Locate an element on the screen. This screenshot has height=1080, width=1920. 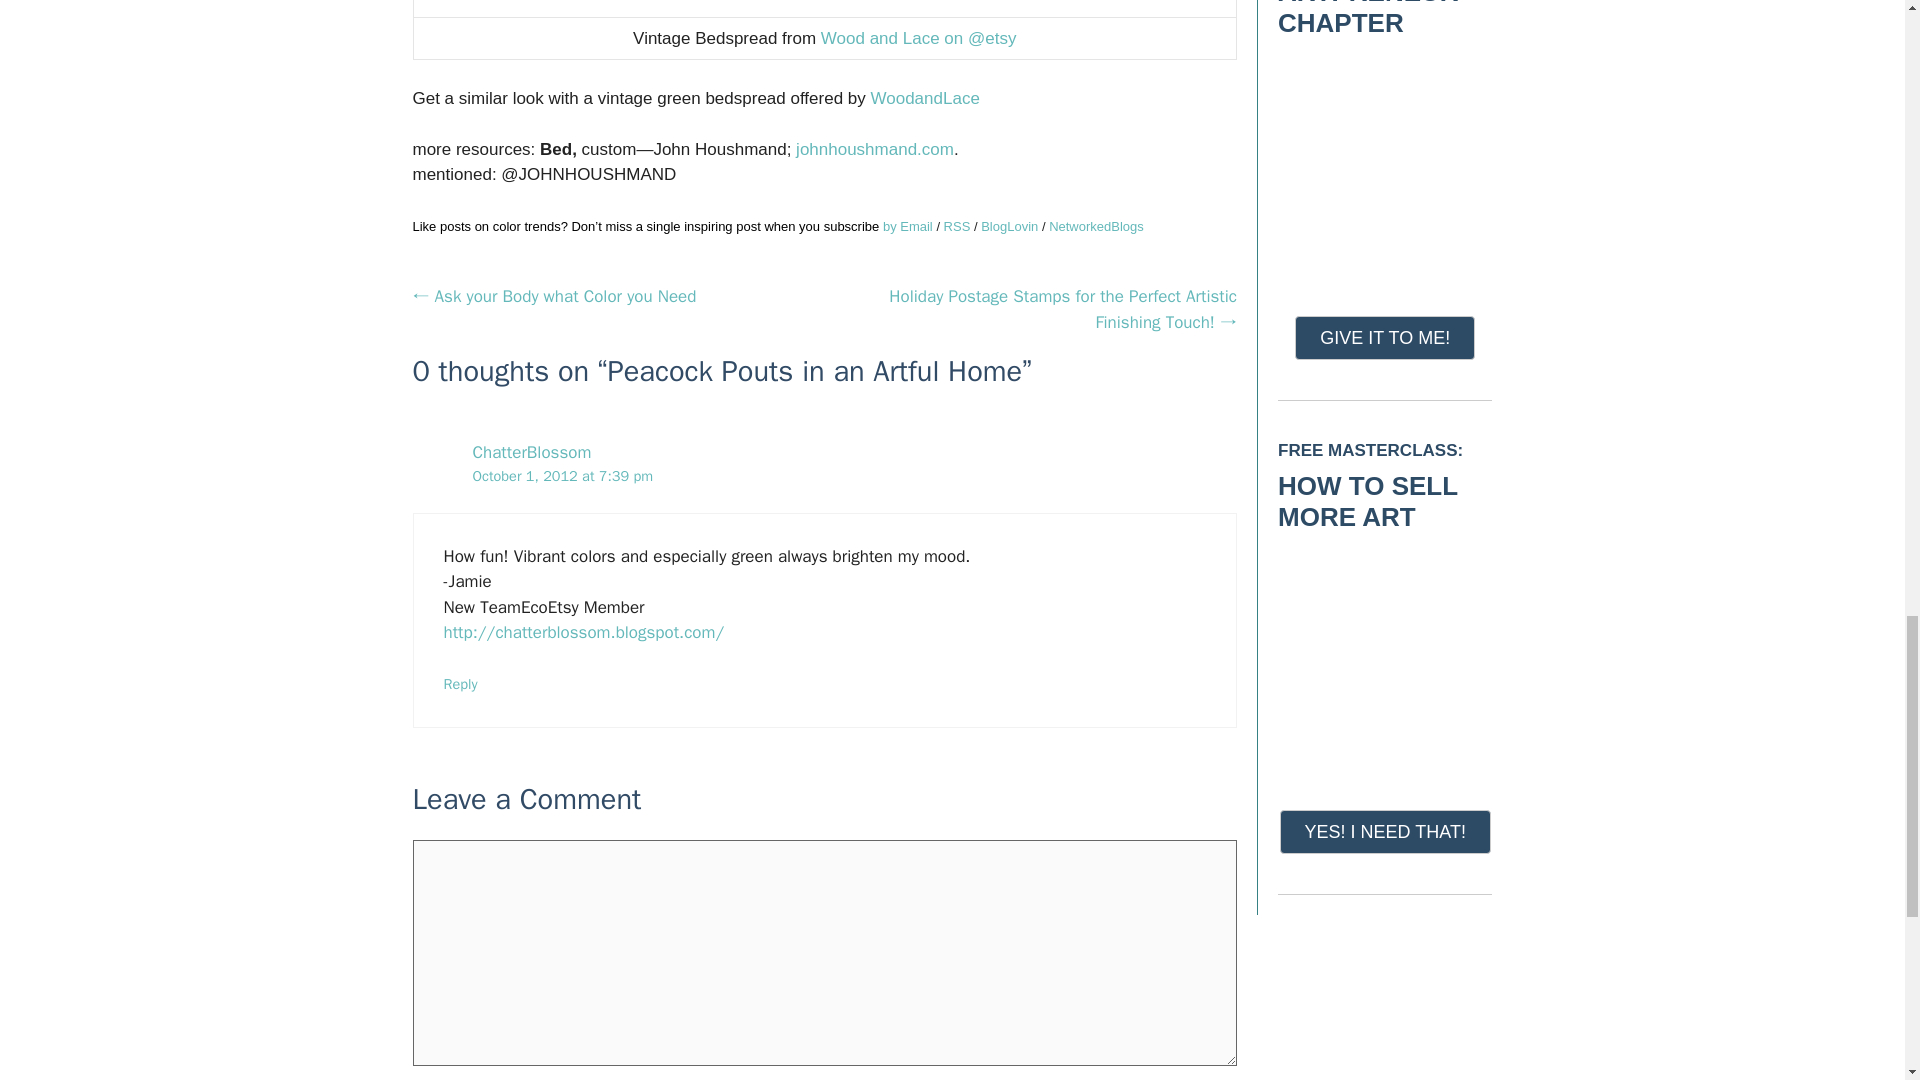
johnhoushmand.com is located at coordinates (875, 149).